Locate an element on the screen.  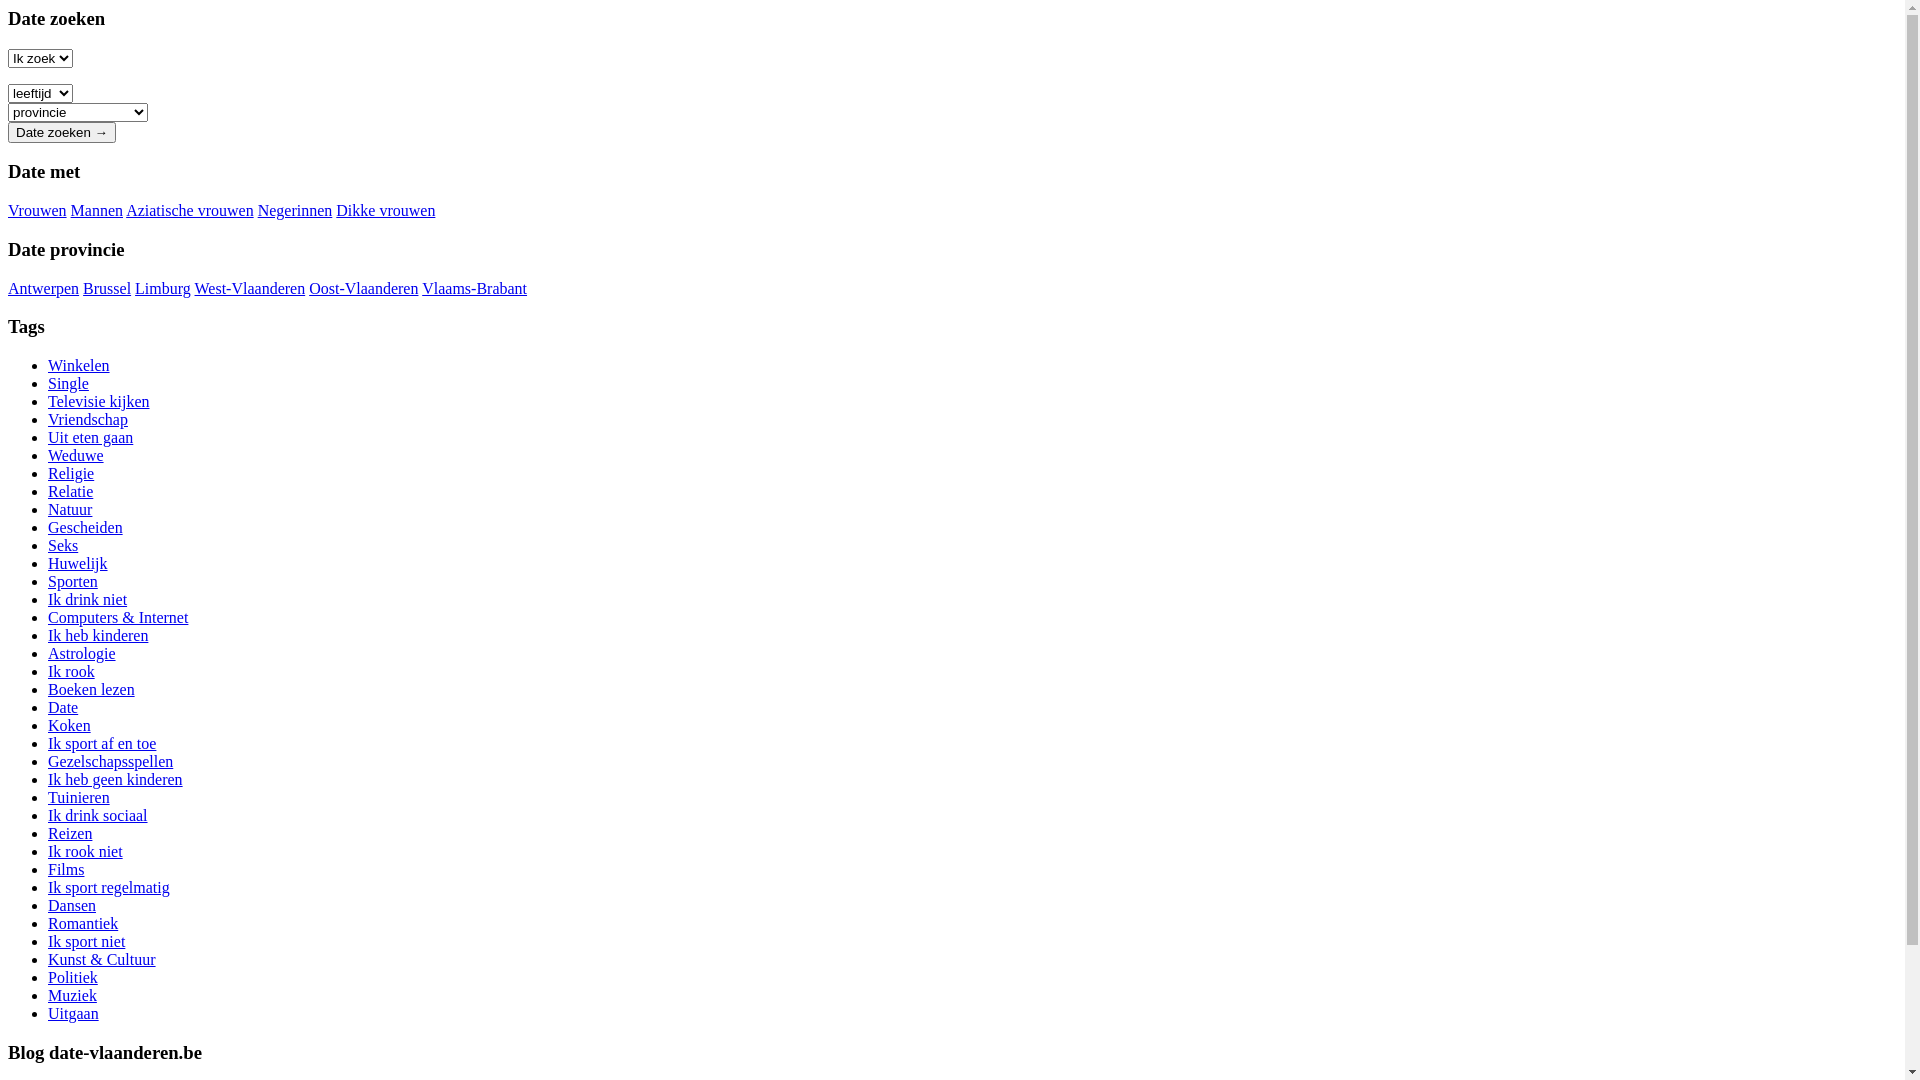
Brussel is located at coordinates (107, 288).